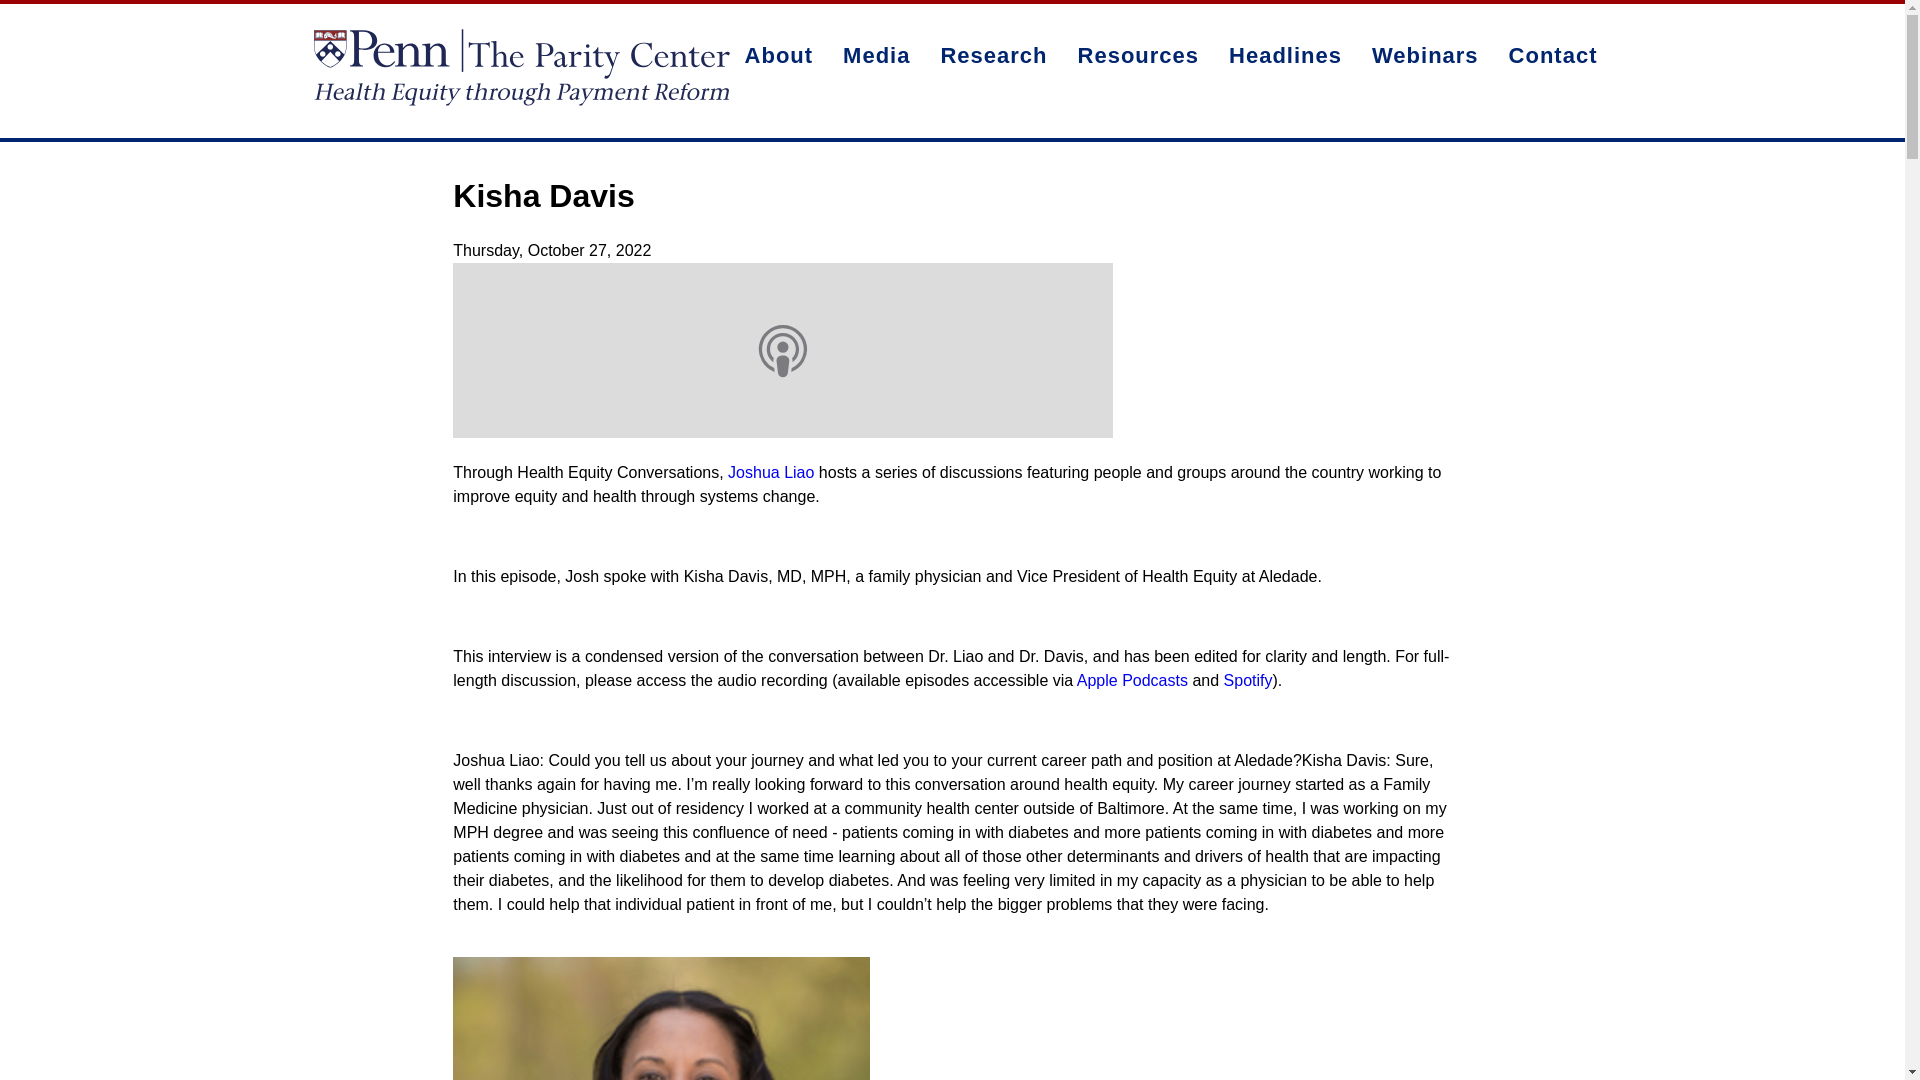  What do you see at coordinates (1285, 55) in the screenshot?
I see `Headlines` at bounding box center [1285, 55].